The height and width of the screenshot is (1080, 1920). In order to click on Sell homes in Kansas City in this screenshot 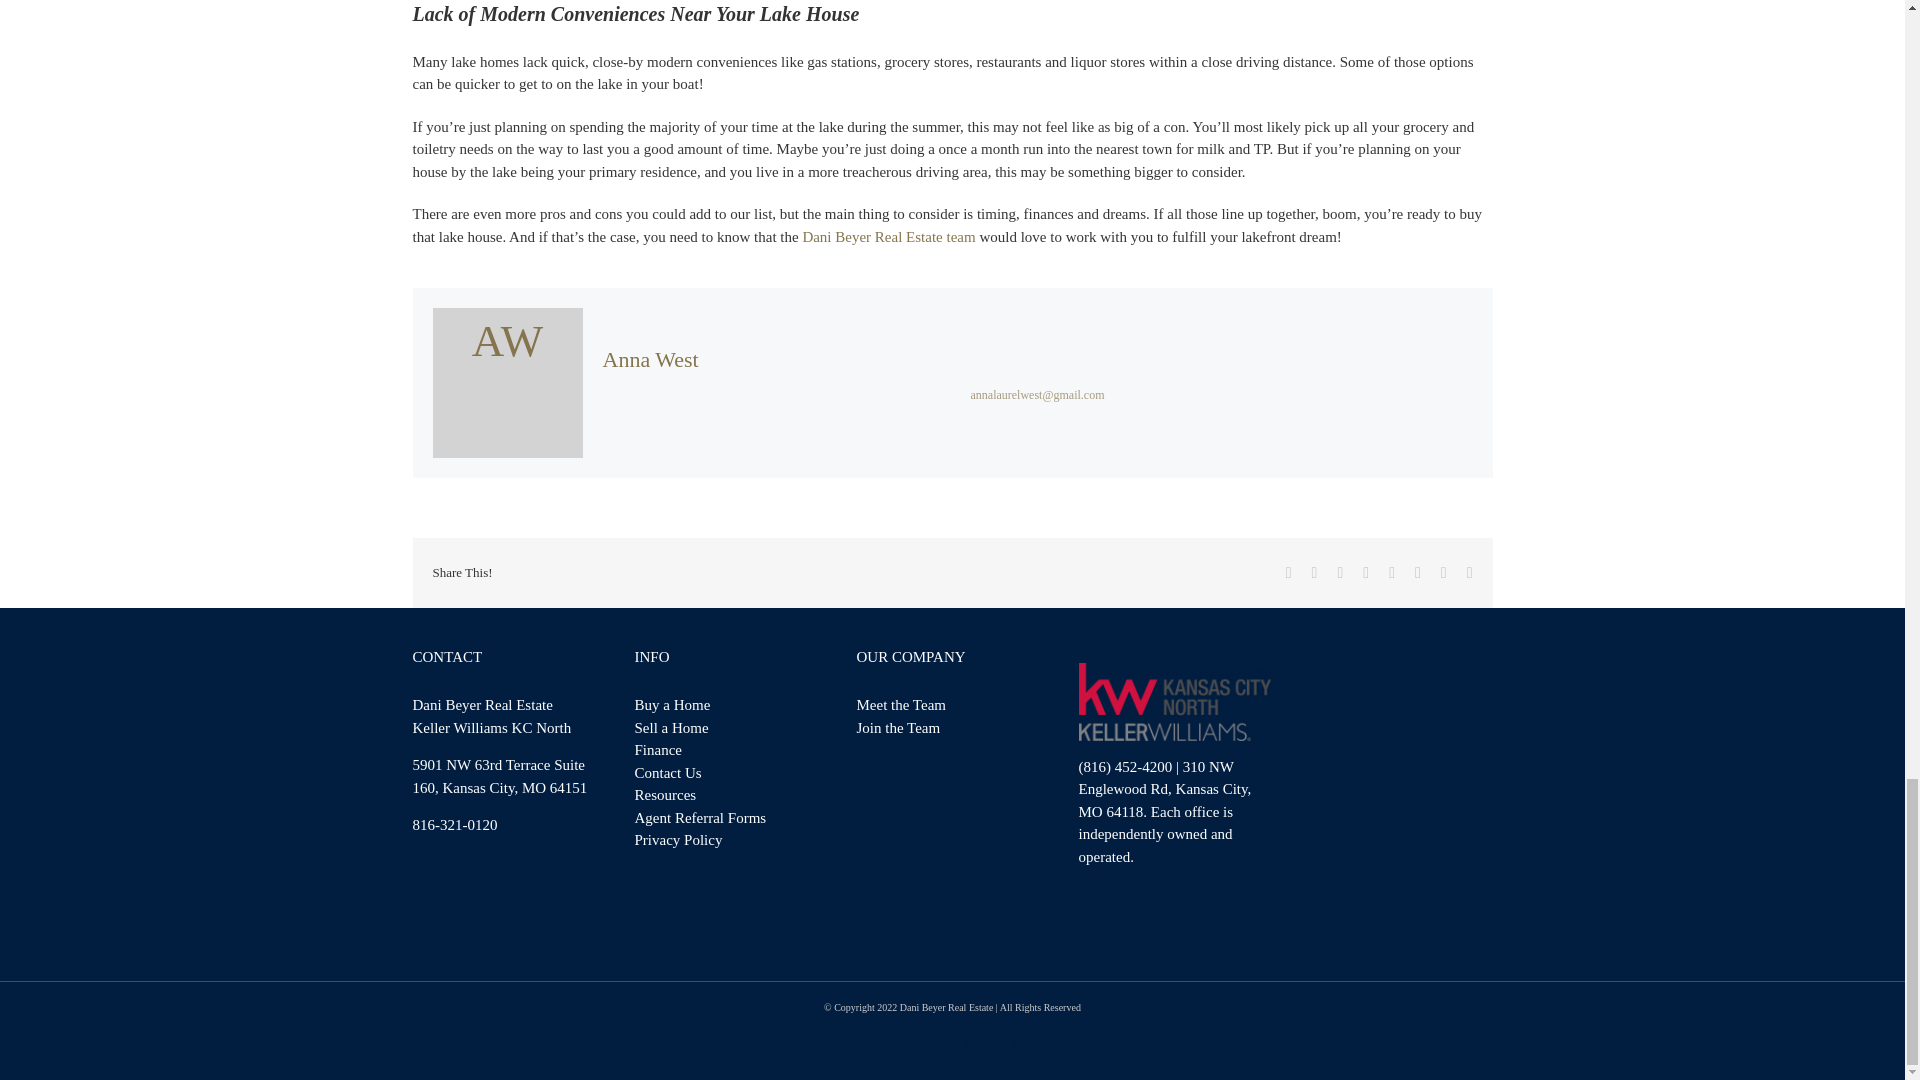, I will do `click(670, 728)`.